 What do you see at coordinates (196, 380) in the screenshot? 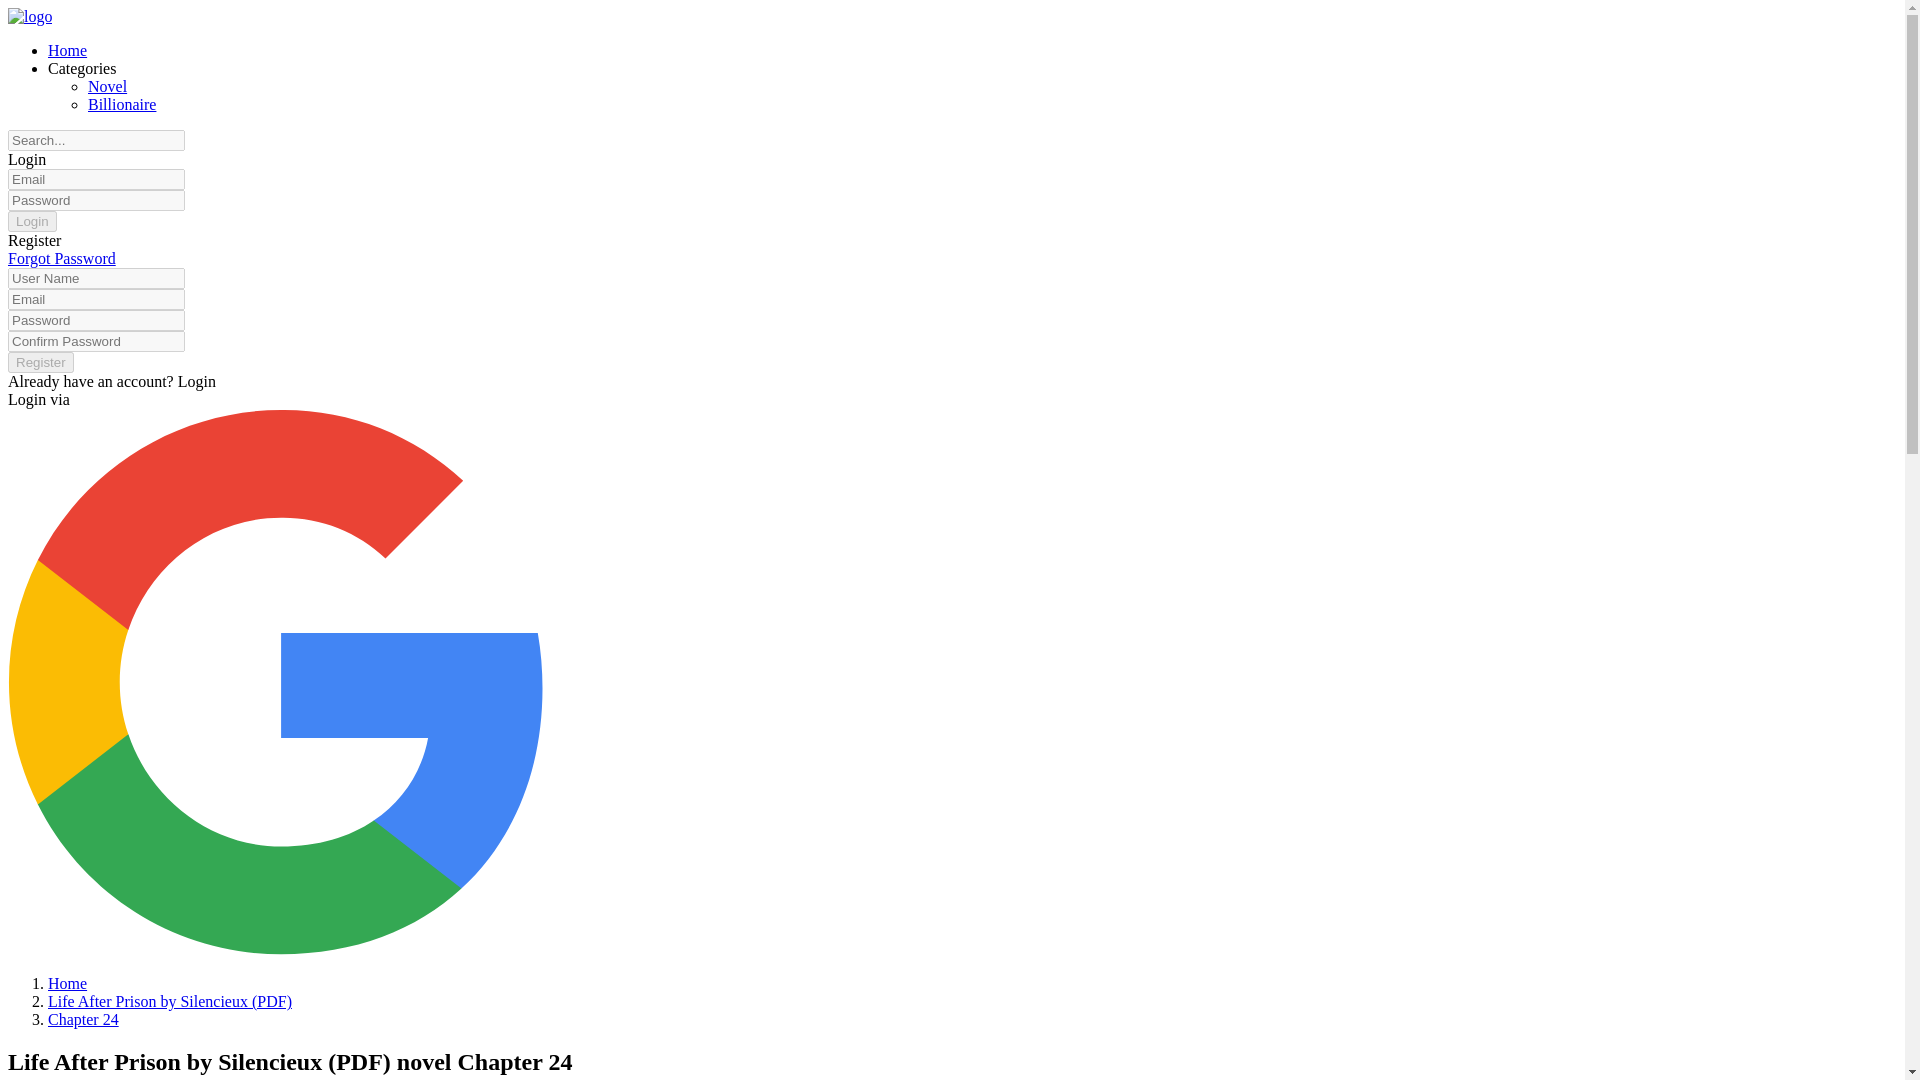
I see `Login` at bounding box center [196, 380].